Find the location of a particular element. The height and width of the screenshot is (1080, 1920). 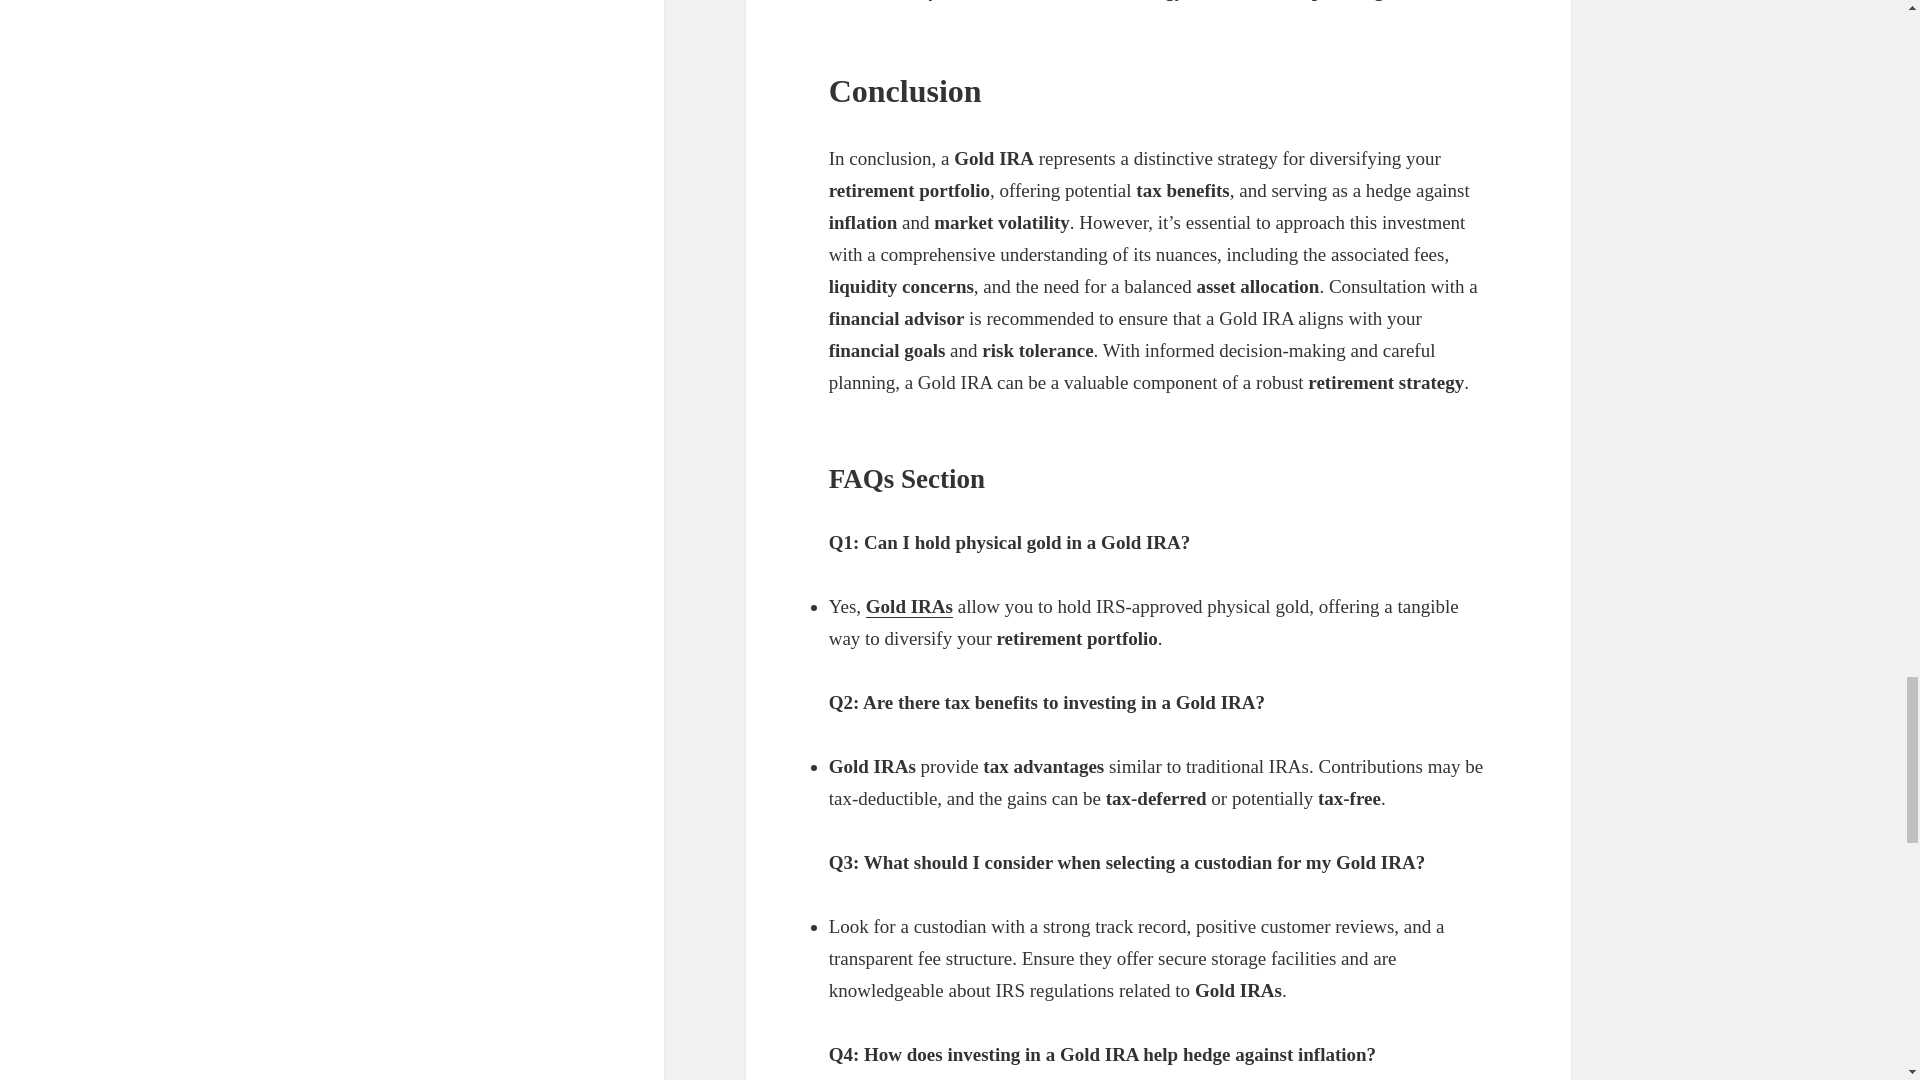

Gold IRAs is located at coordinates (908, 606).